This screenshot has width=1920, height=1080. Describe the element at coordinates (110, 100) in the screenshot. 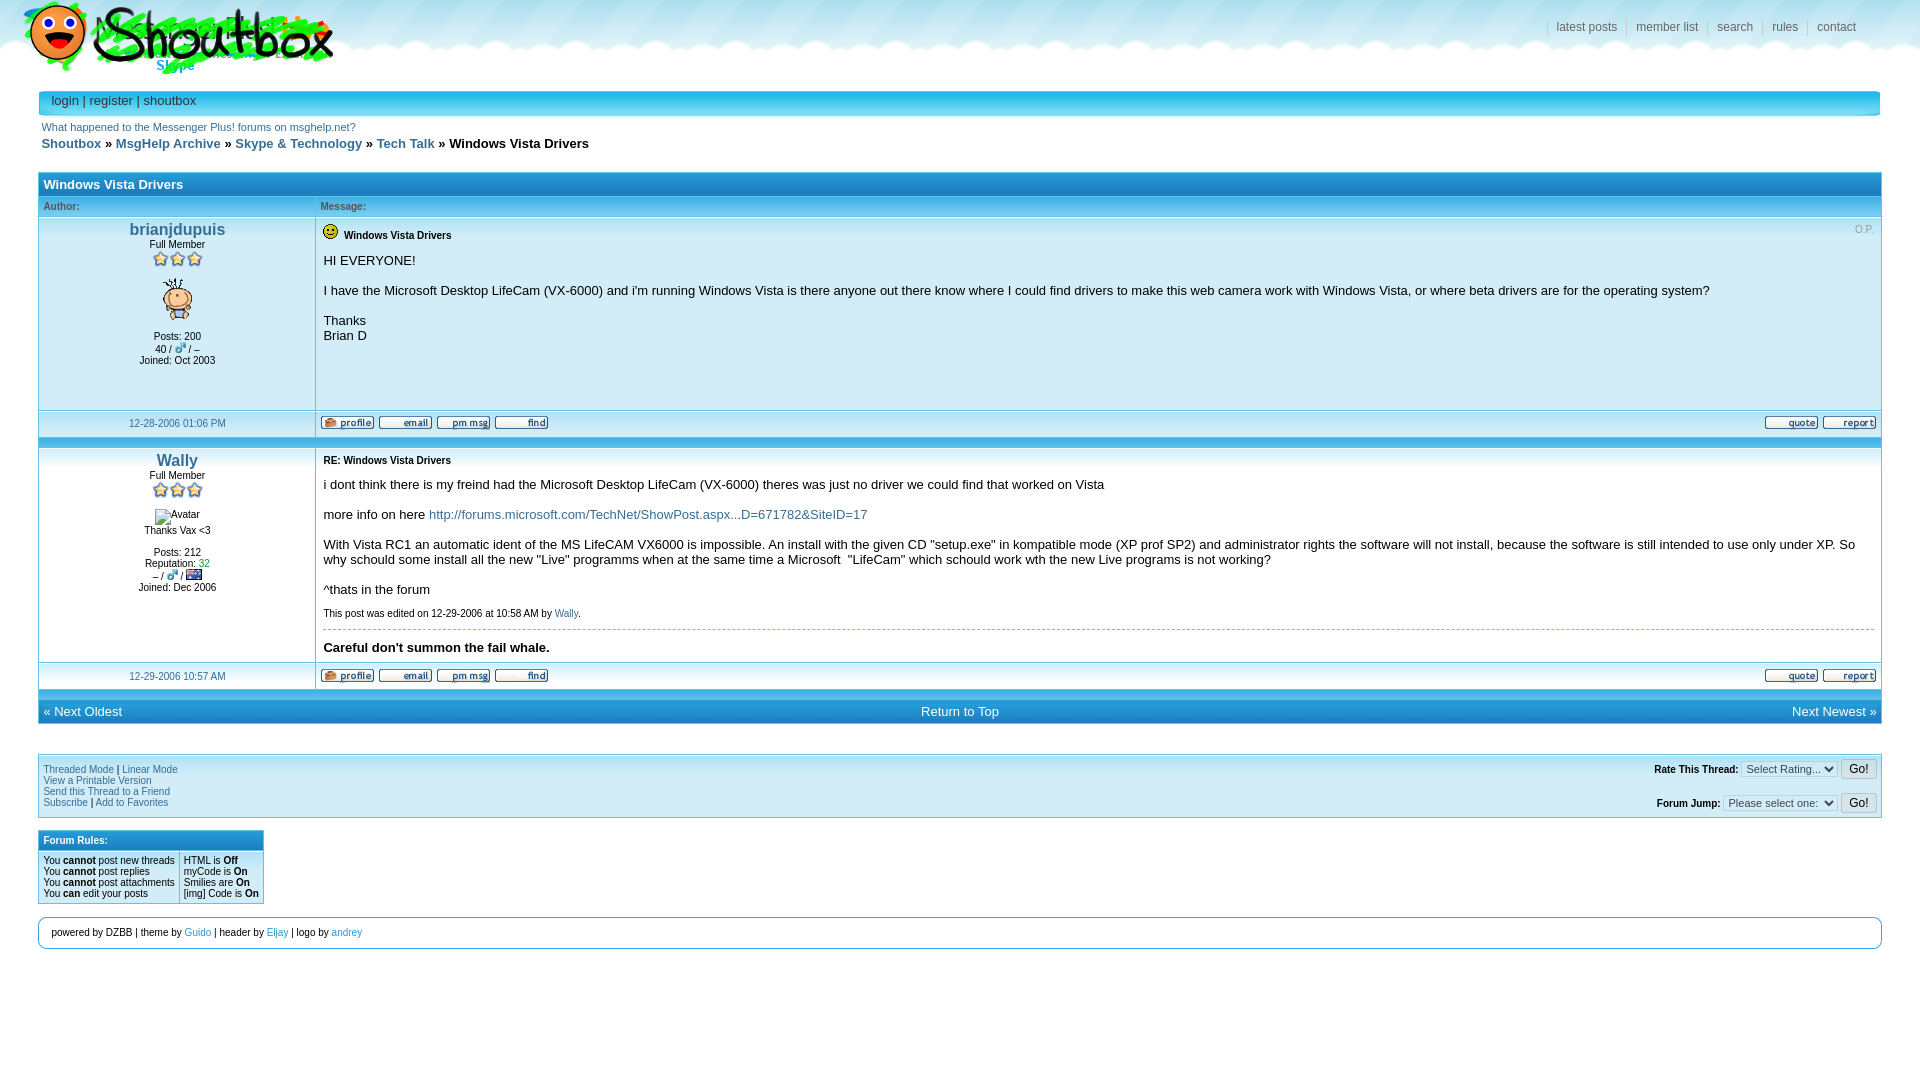

I see `register` at that location.